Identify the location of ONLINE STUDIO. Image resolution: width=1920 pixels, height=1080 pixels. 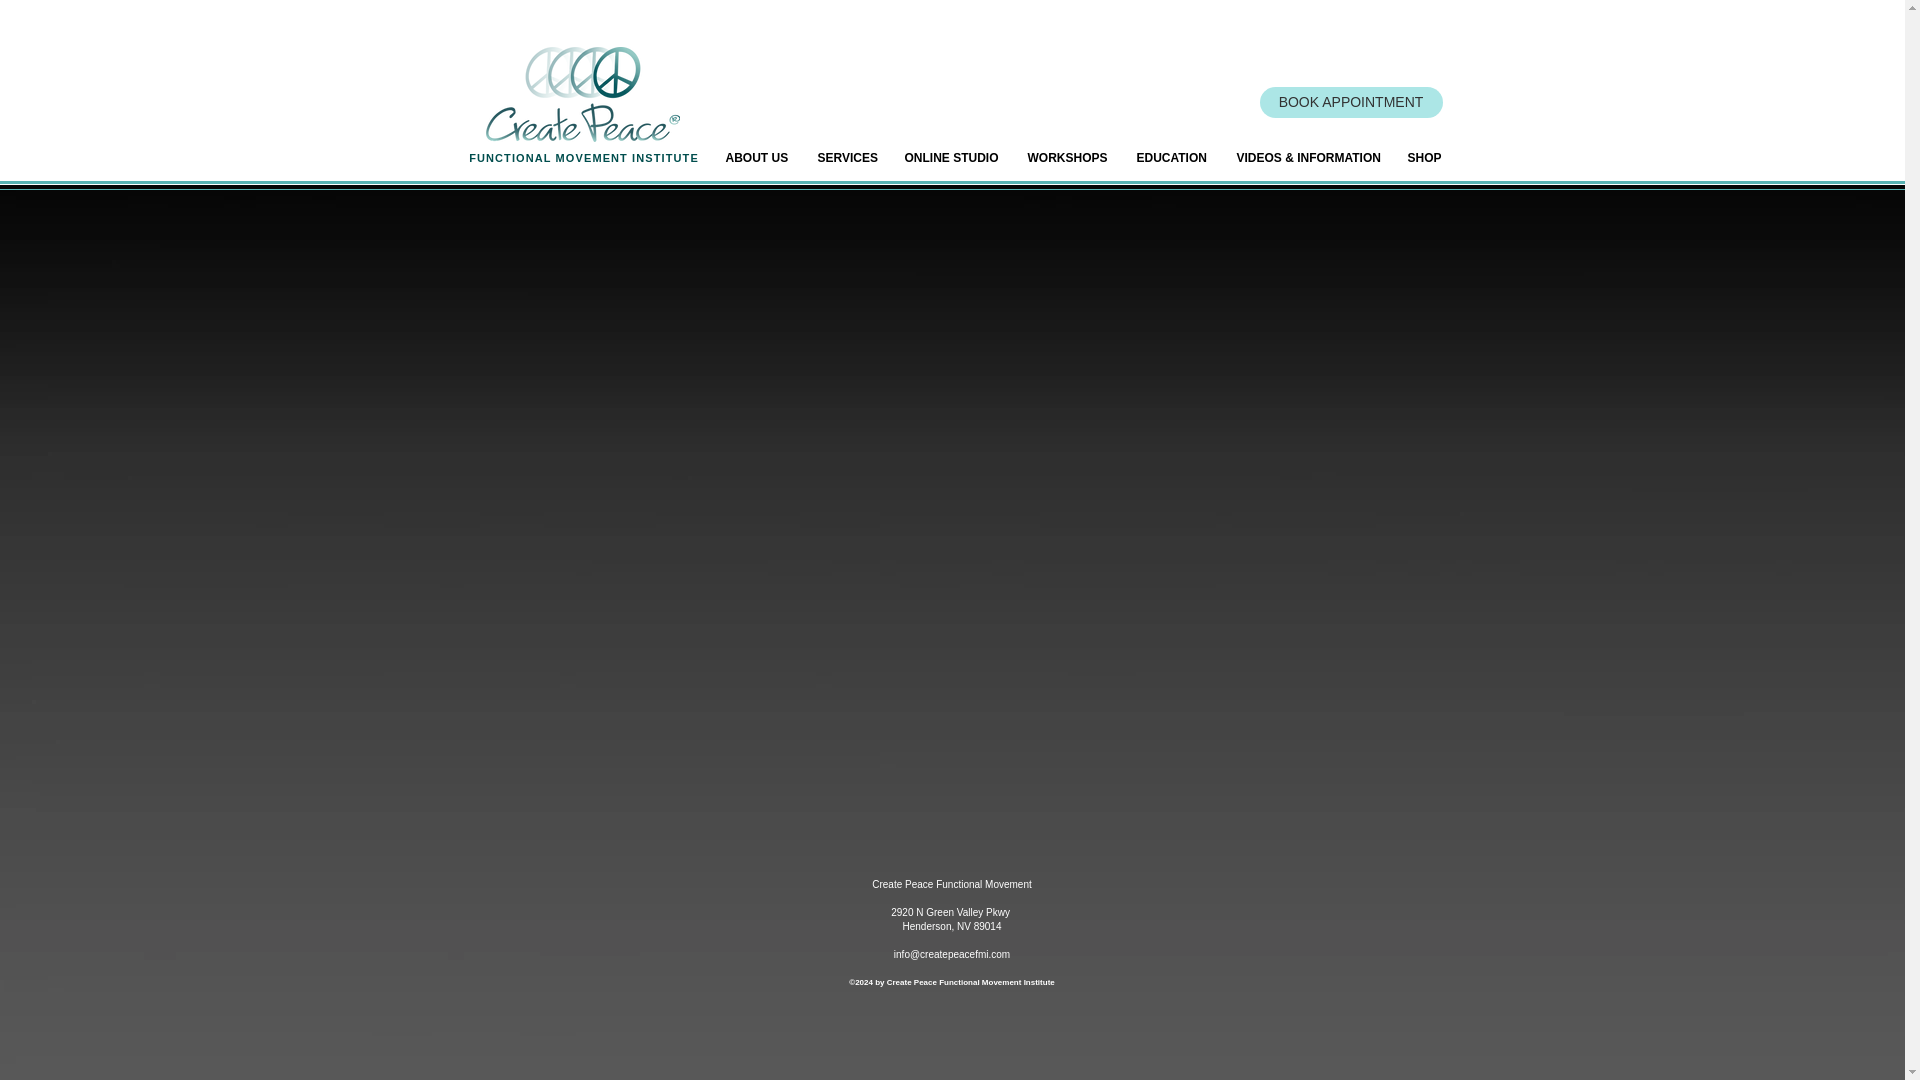
(952, 158).